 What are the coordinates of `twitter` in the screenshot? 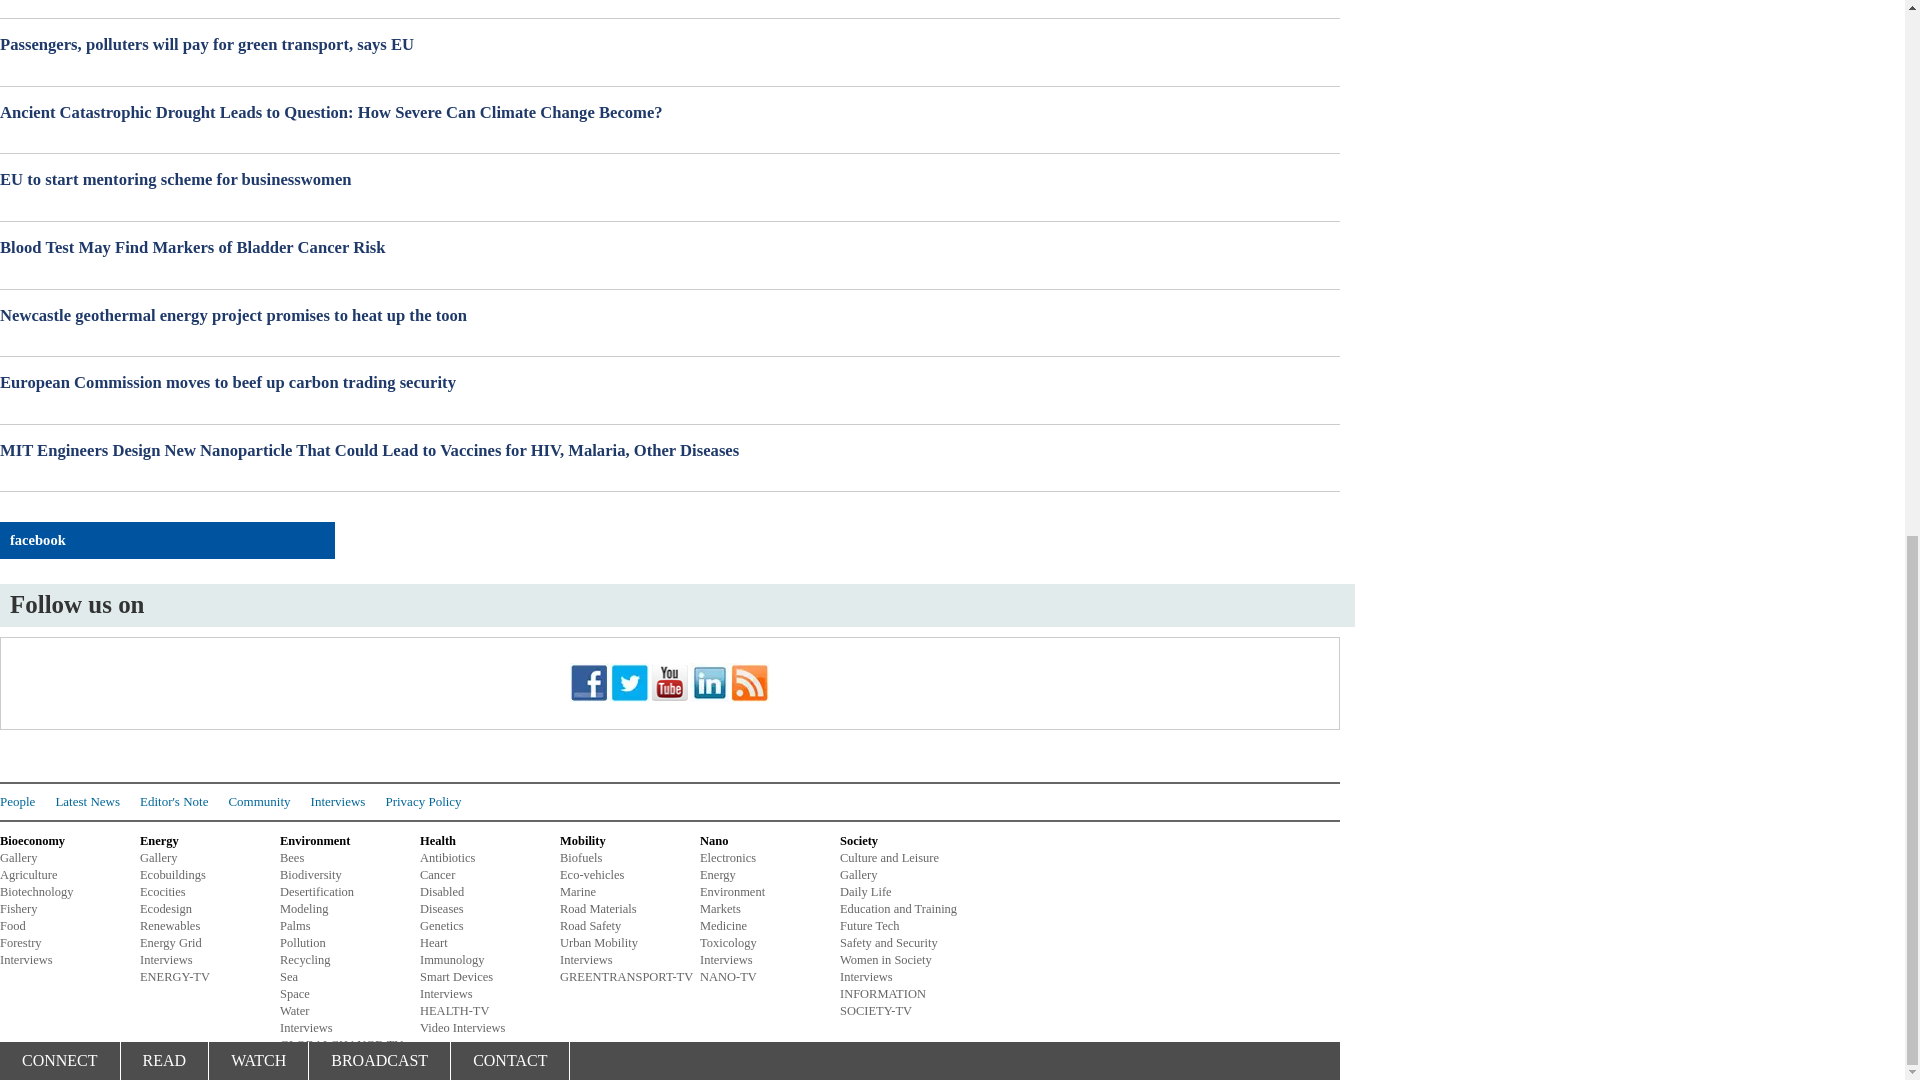 It's located at (629, 698).